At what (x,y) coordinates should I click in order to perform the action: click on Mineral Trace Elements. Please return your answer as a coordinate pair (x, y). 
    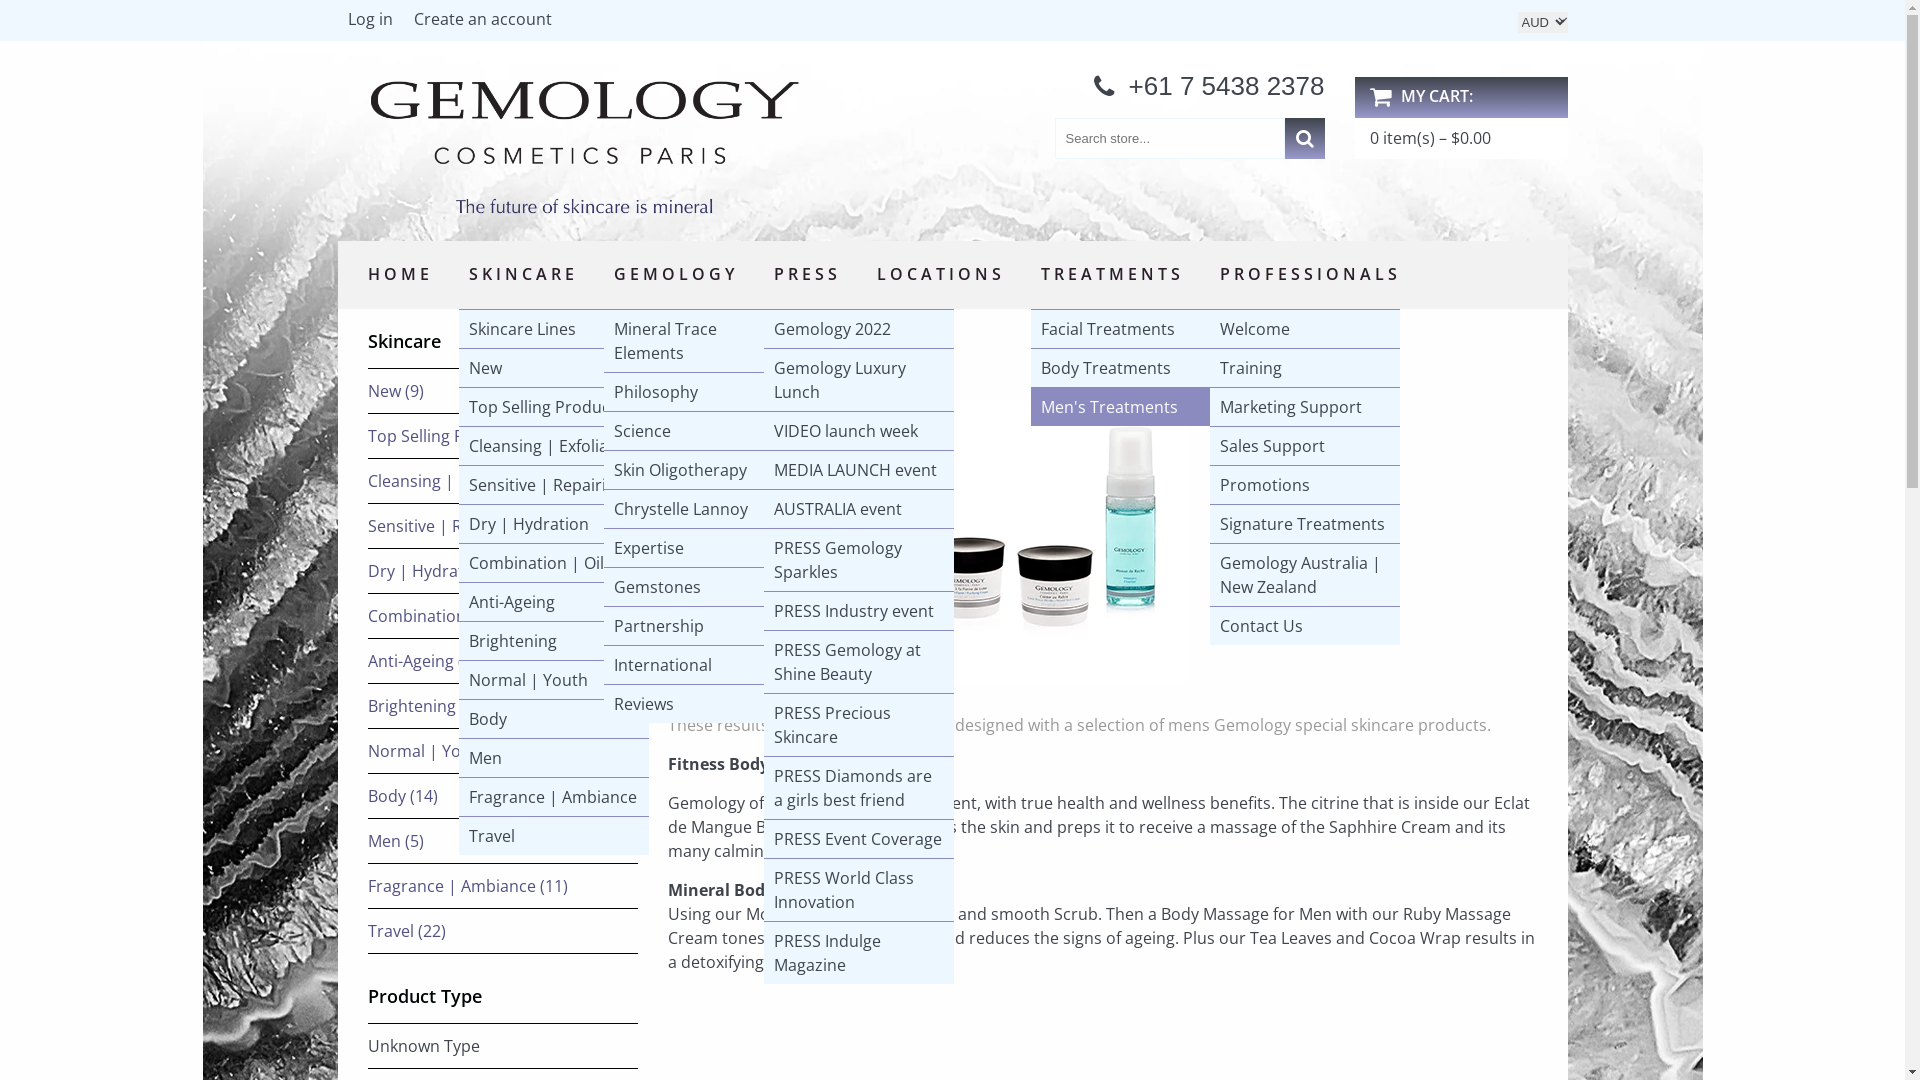
    Looking at the image, I should click on (699, 341).